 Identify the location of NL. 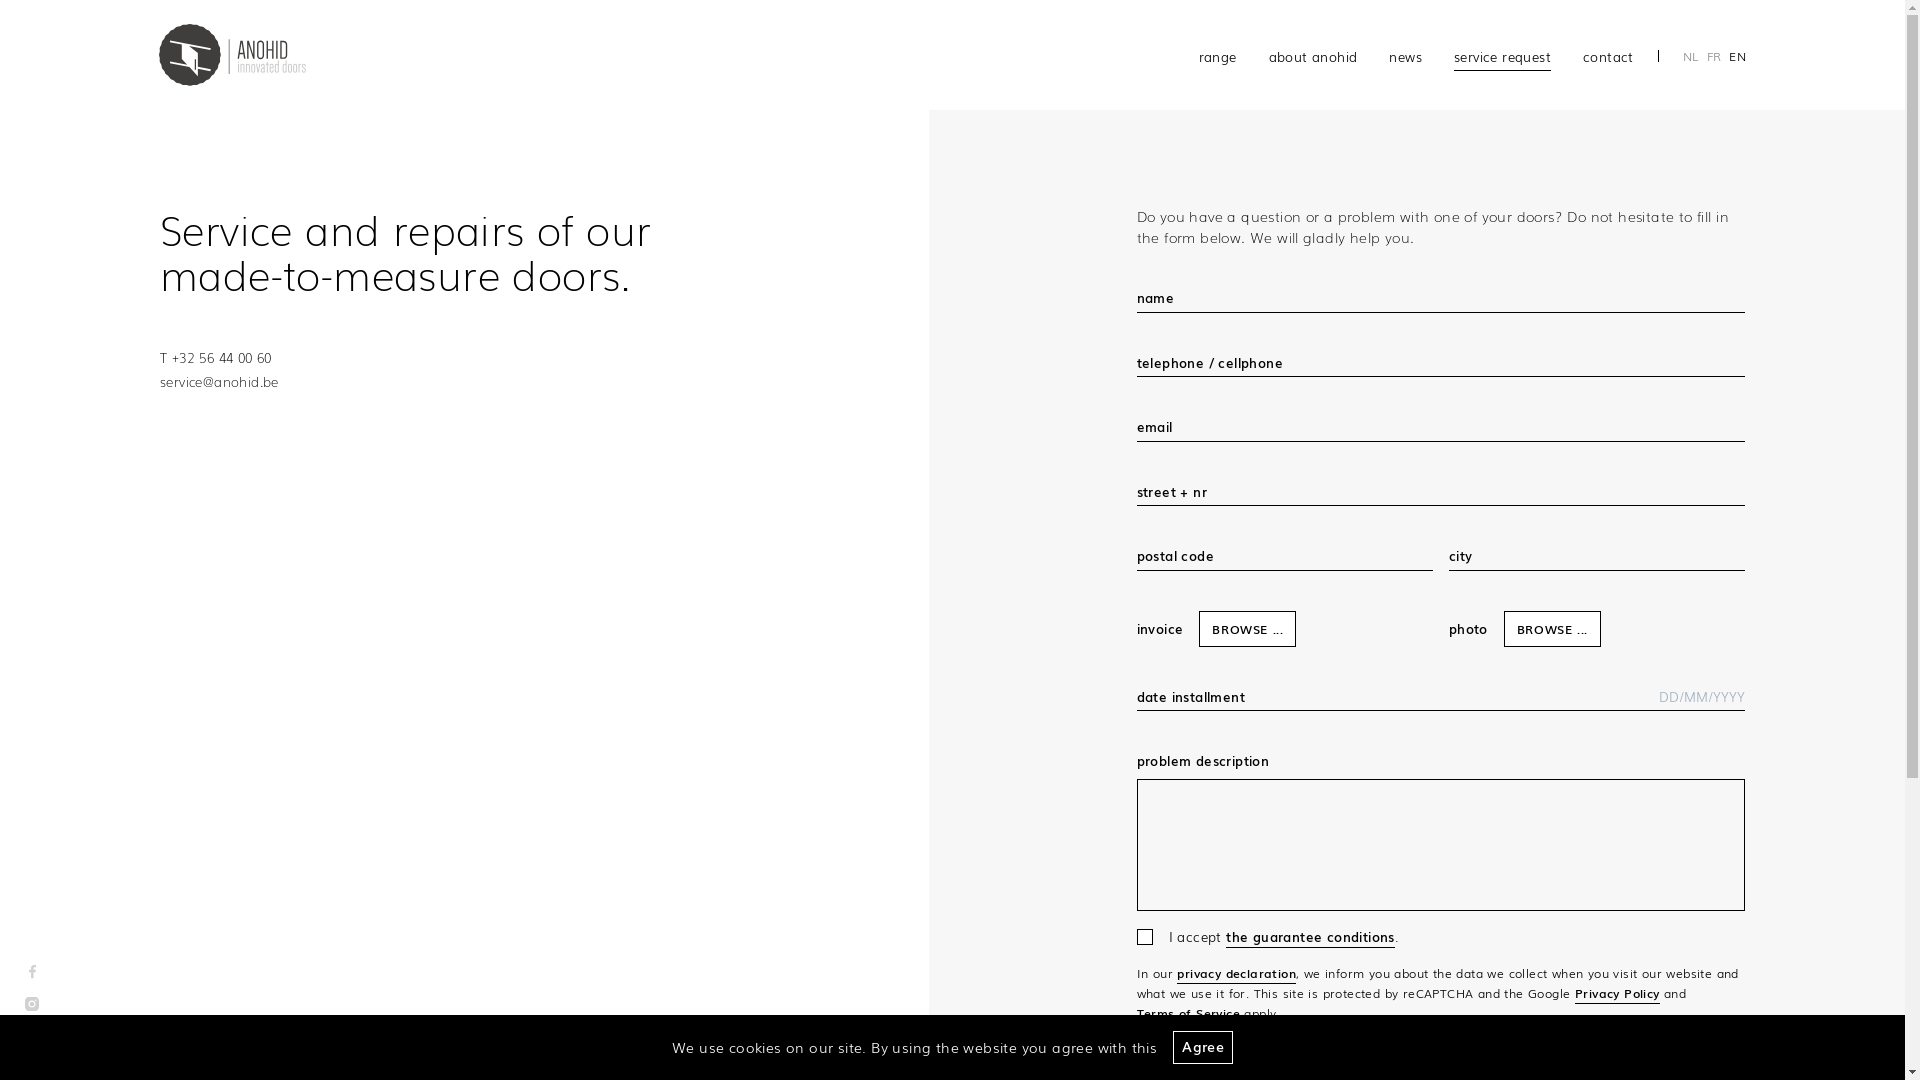
(1691, 56).